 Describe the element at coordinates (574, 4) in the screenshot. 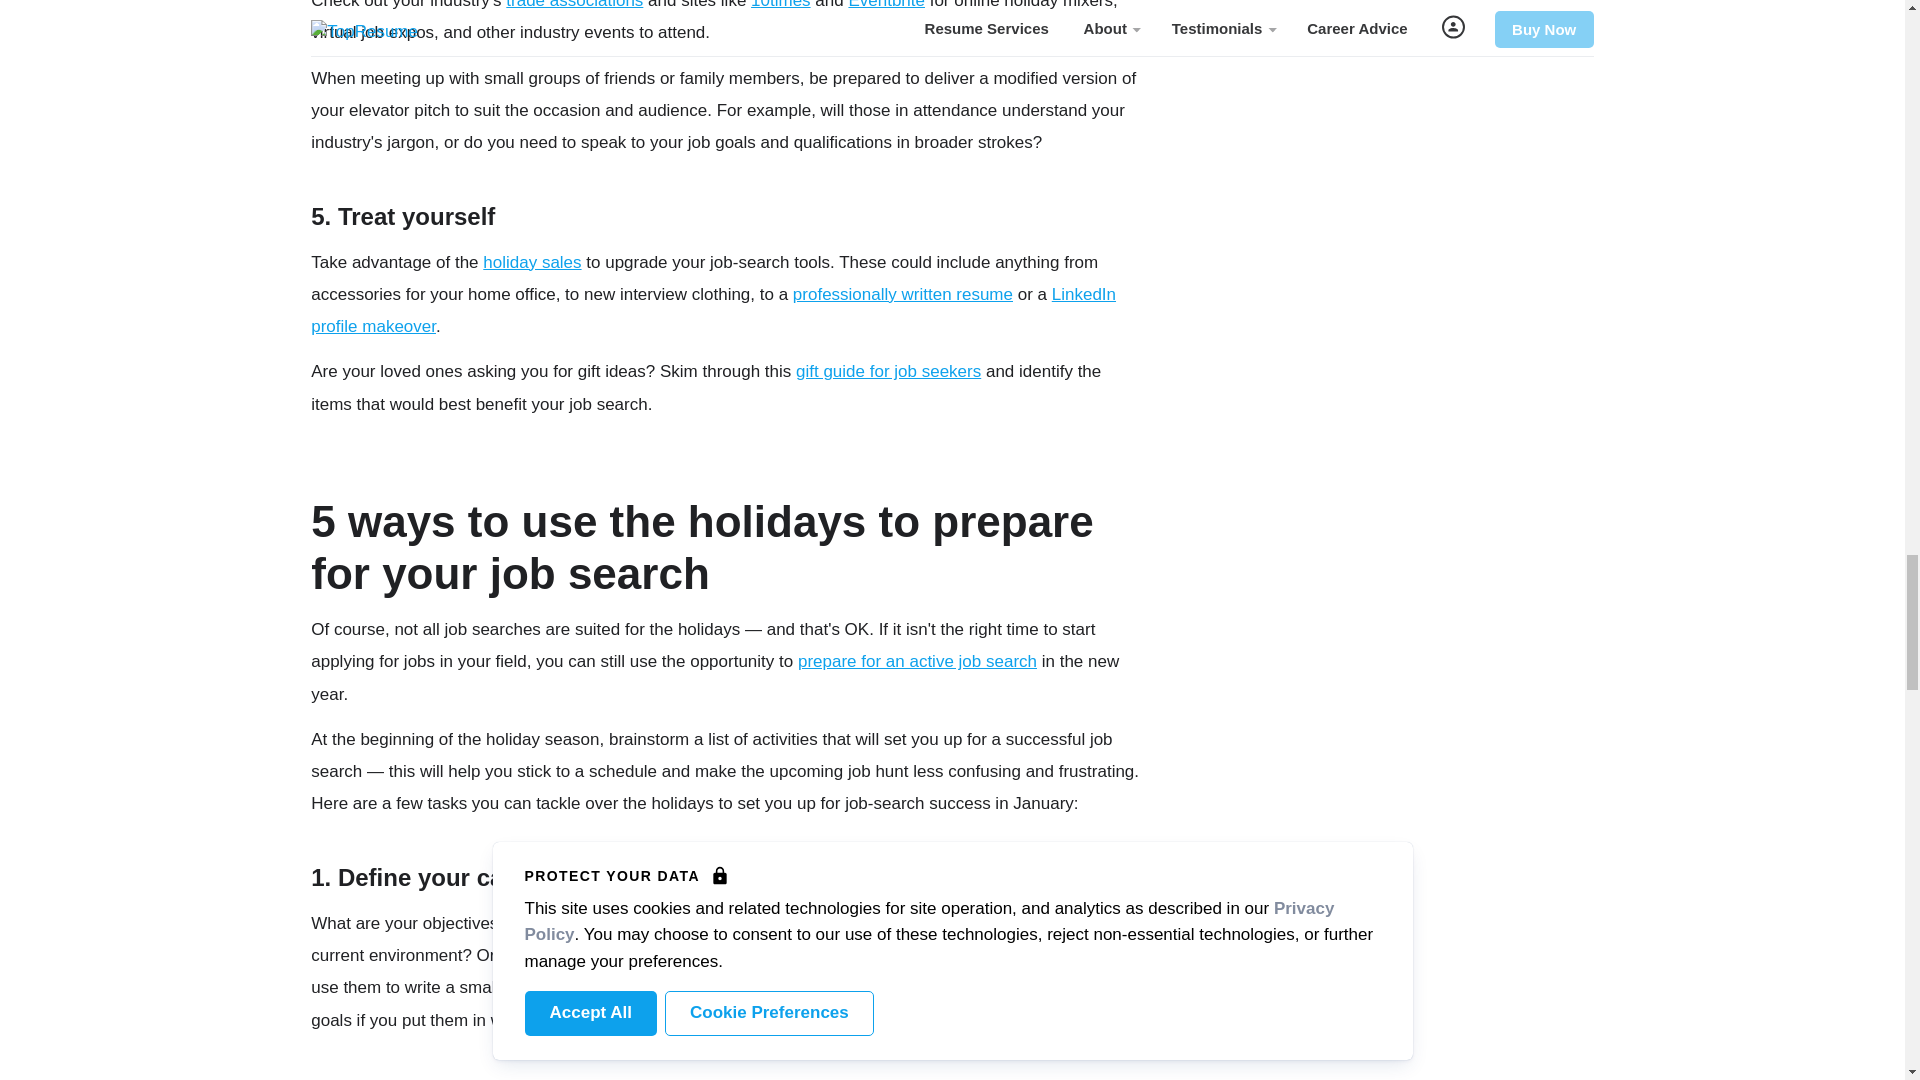

I see `trade associations` at that location.